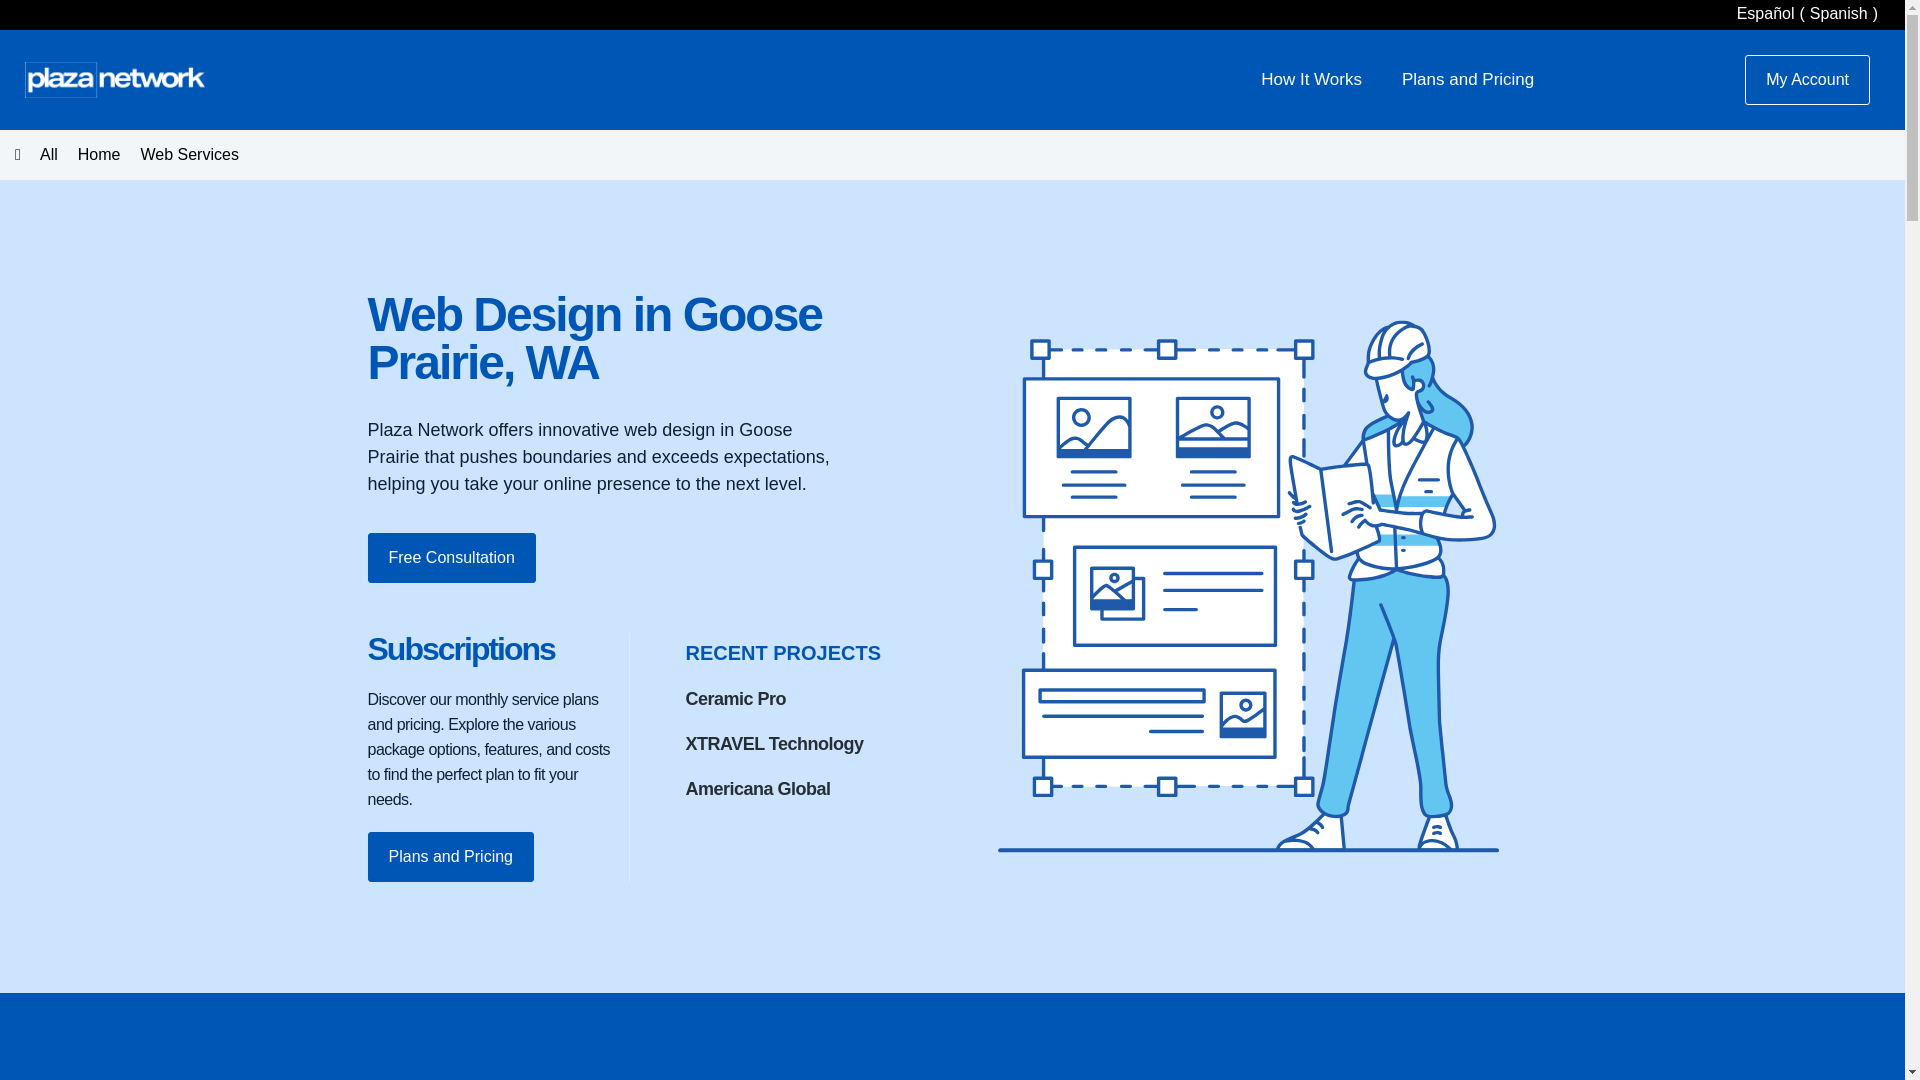 Image resolution: width=1920 pixels, height=1080 pixels. Describe the element at coordinates (1468, 79) in the screenshot. I see `Plans and Pricing` at that location.